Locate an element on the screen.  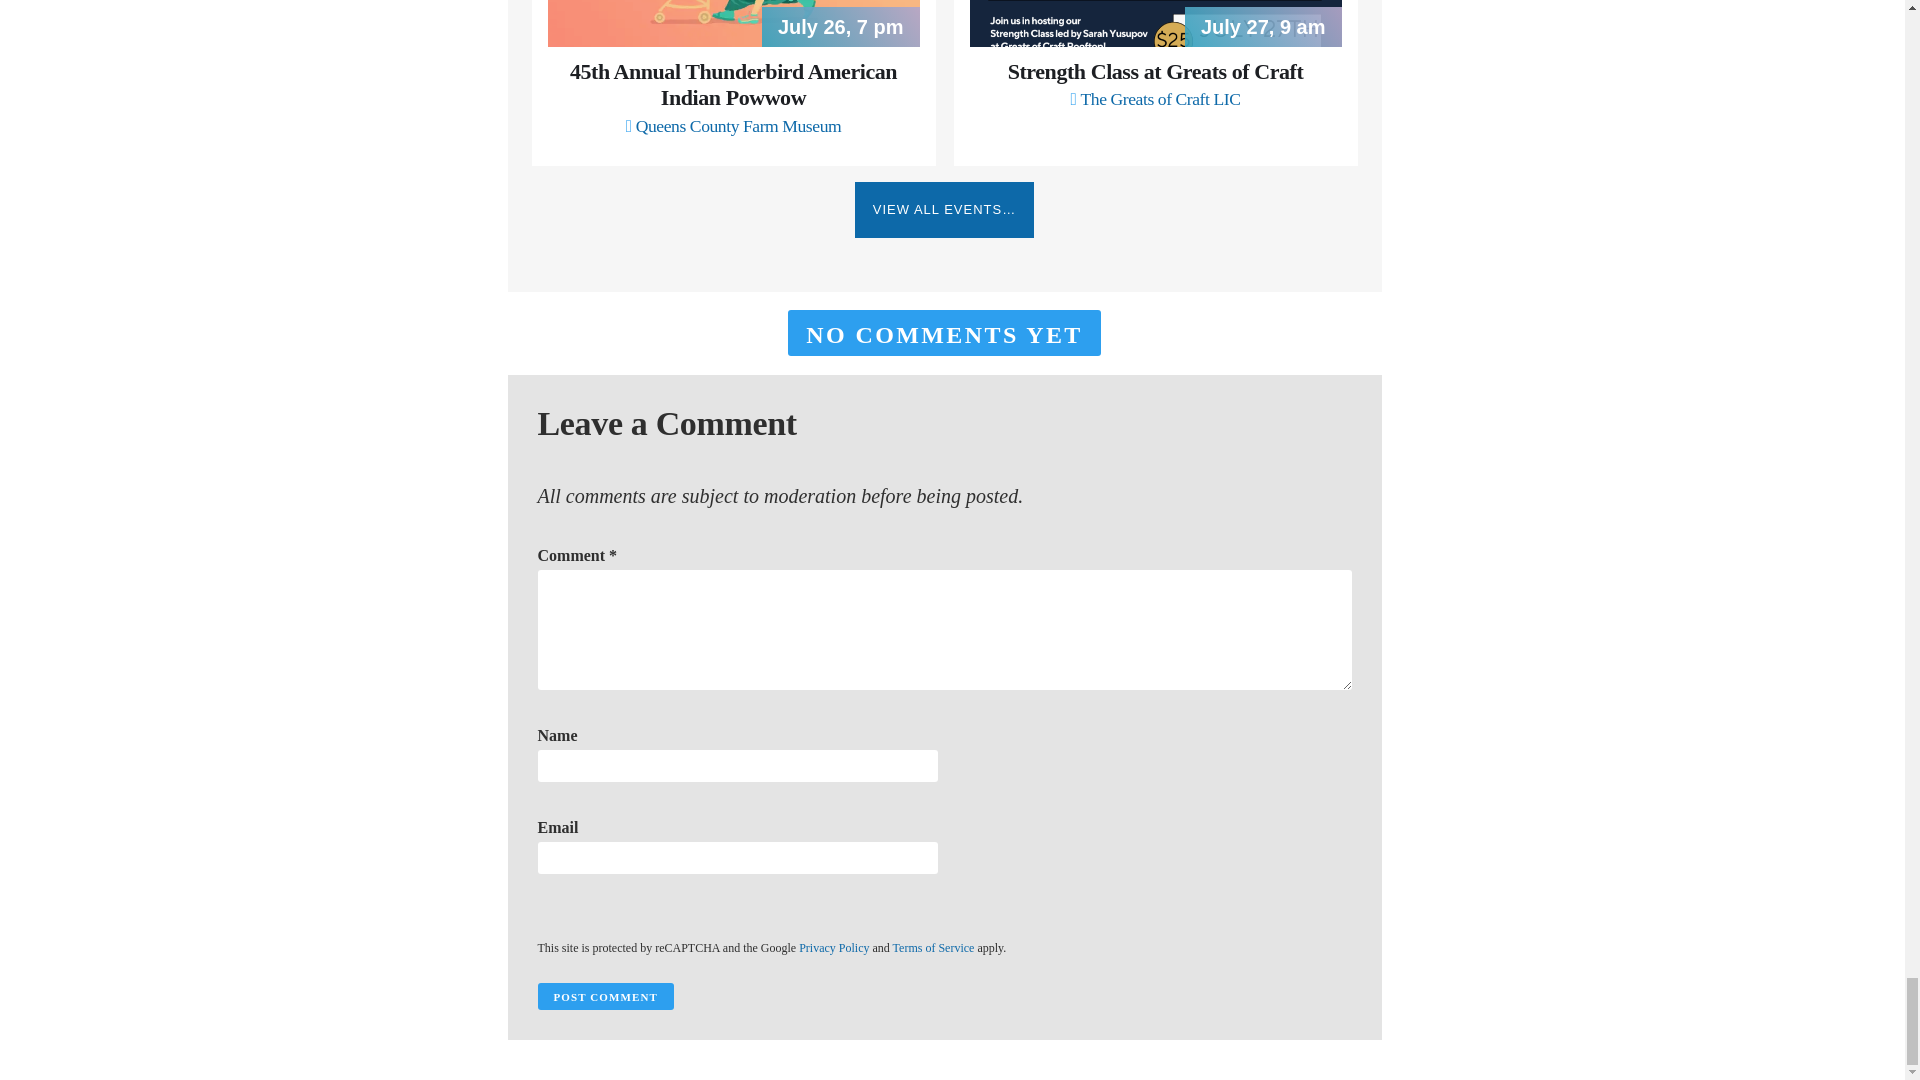
Please wait until Google reCAPTCHA is loaded. is located at coordinates (605, 996).